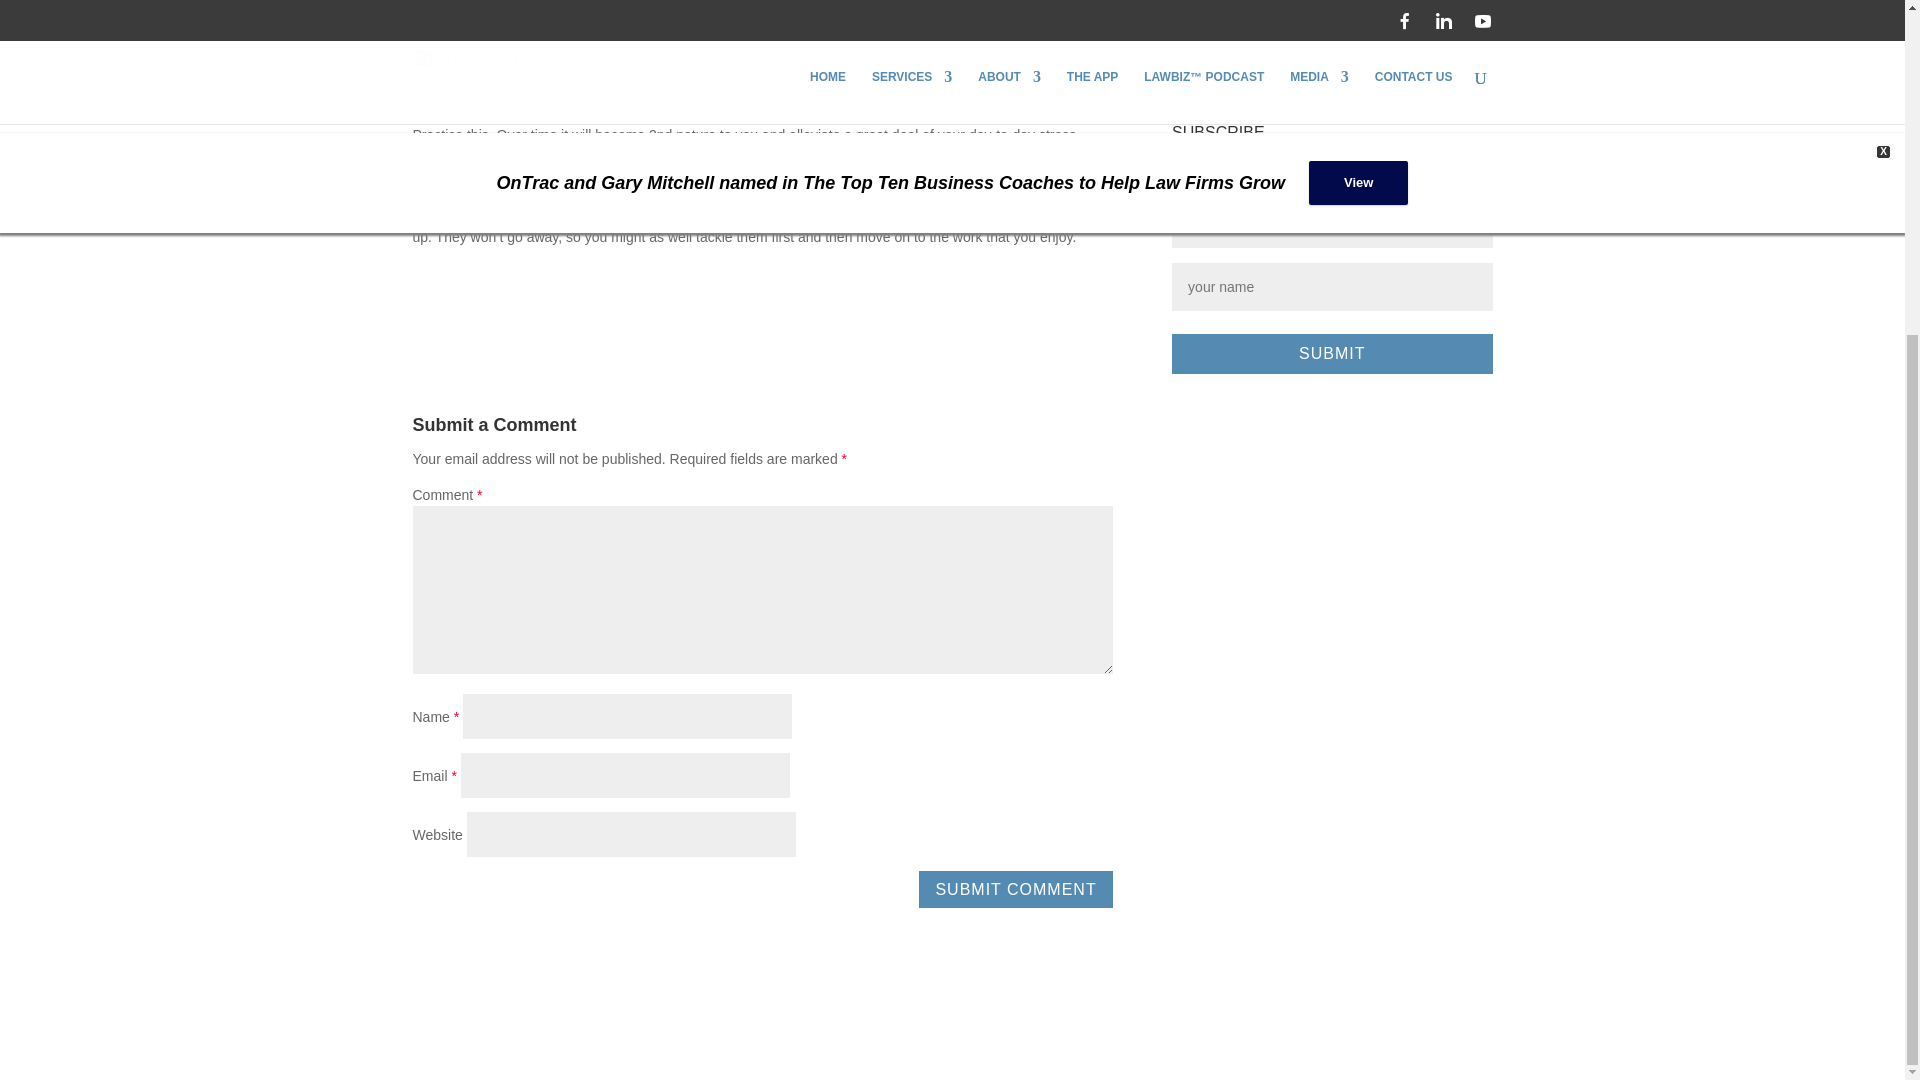  Describe the element at coordinates (1015, 889) in the screenshot. I see `Submit Comment` at that location.